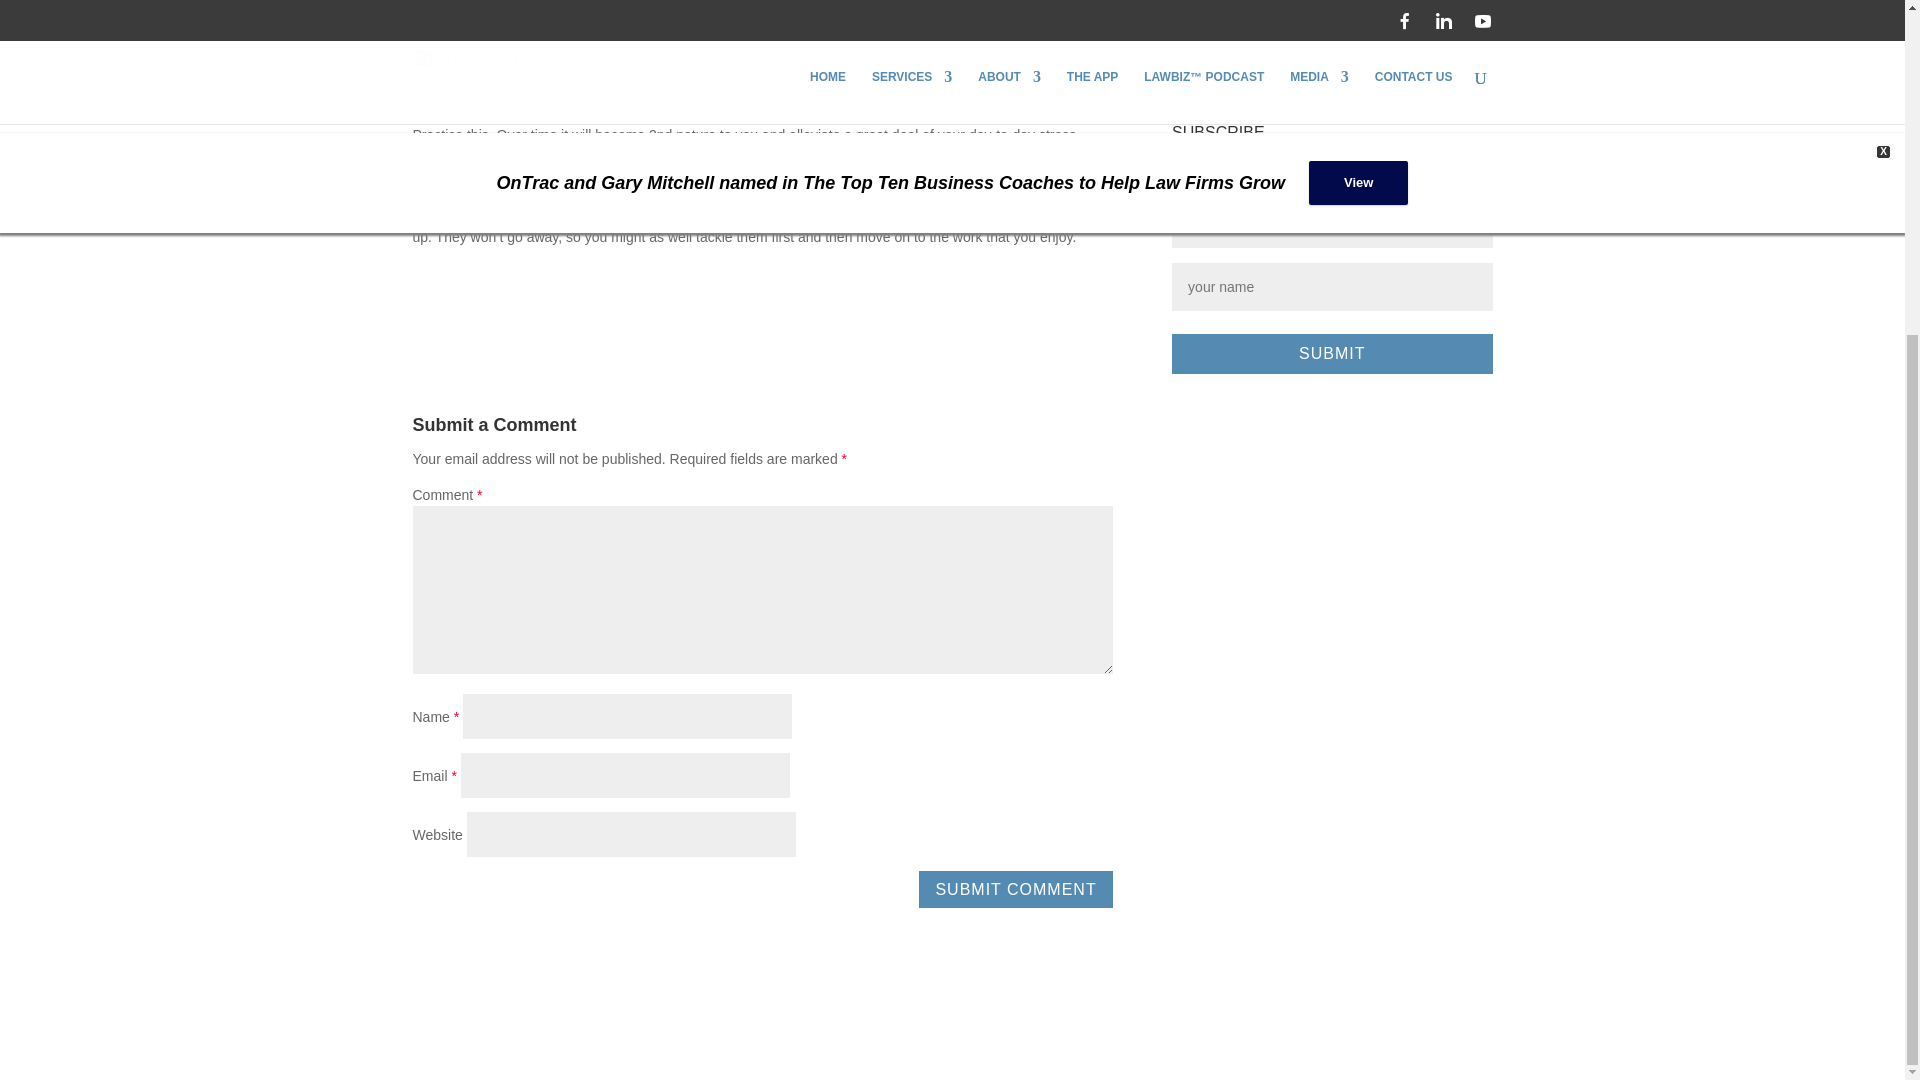  Describe the element at coordinates (1015, 889) in the screenshot. I see `Submit Comment` at that location.